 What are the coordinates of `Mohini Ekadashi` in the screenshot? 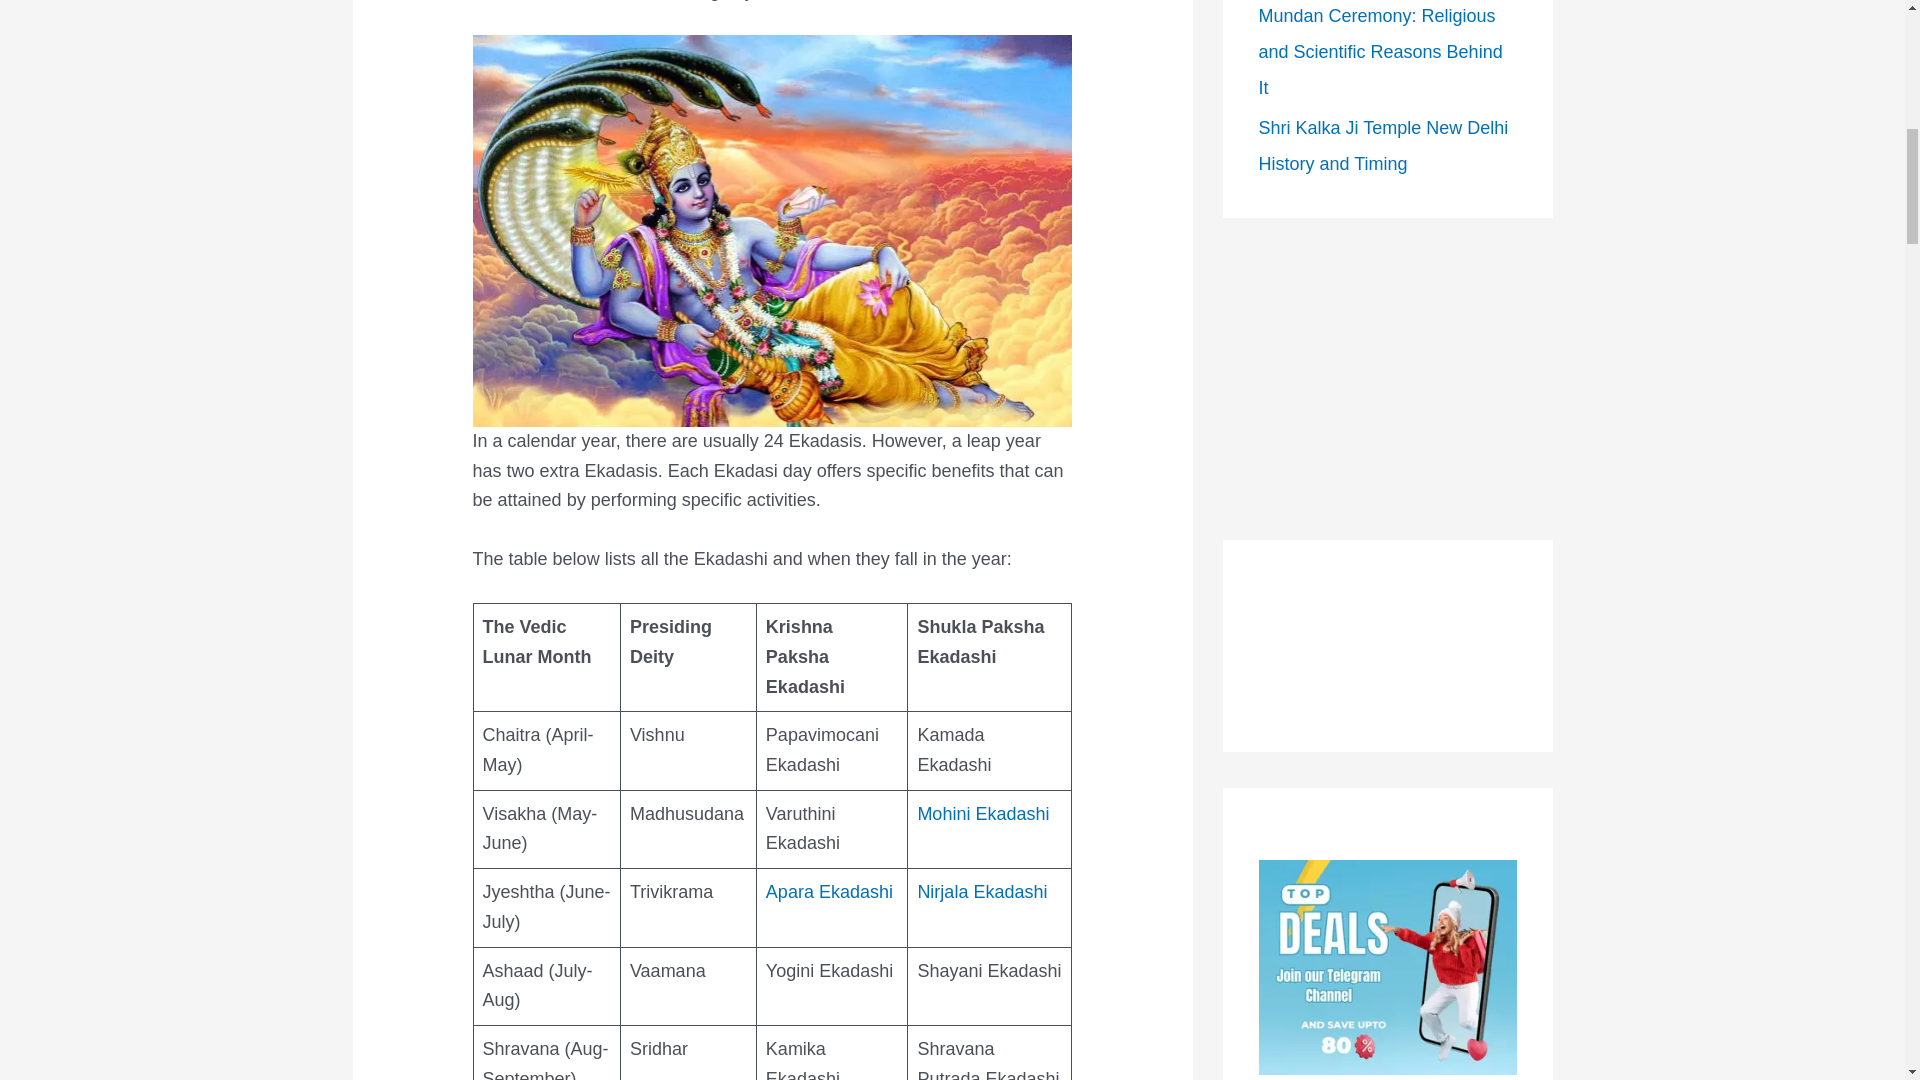 It's located at (982, 814).